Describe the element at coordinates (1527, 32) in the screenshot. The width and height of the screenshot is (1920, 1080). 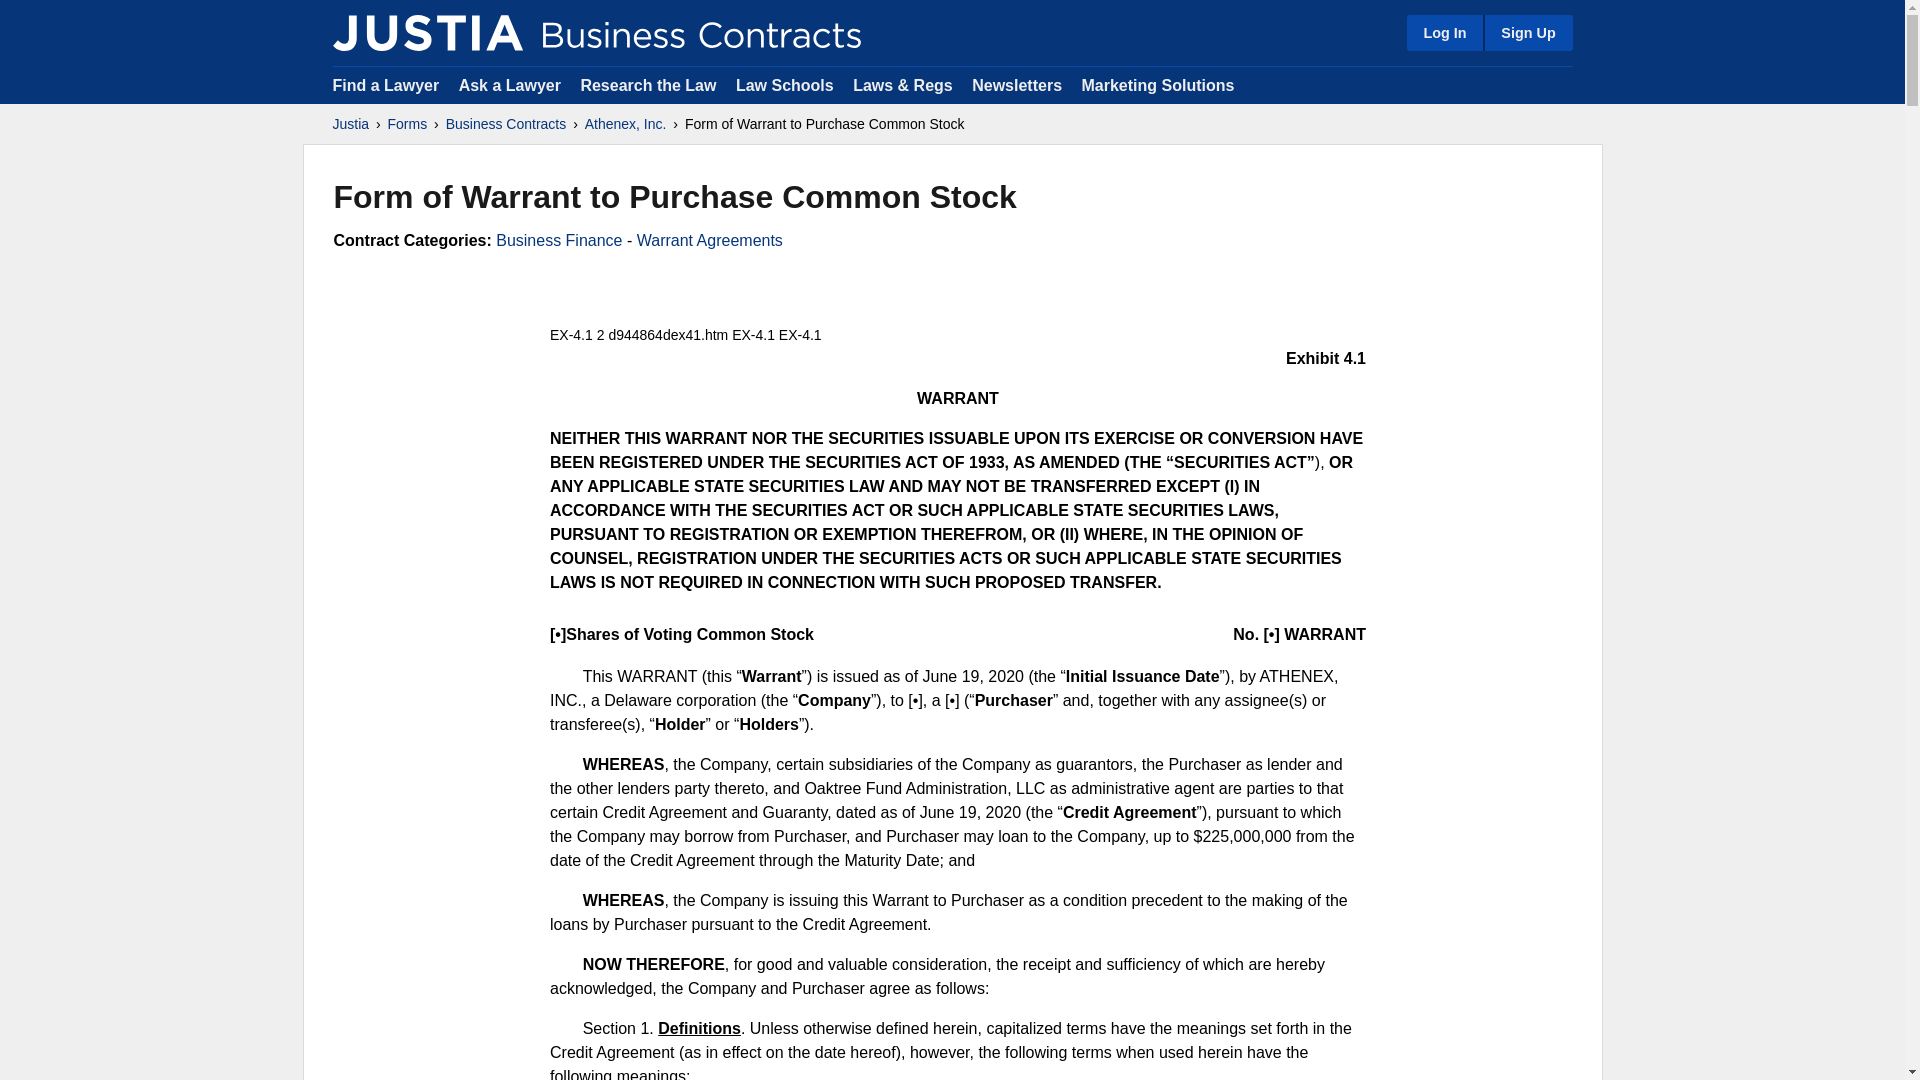
I see `Sign Up` at that location.